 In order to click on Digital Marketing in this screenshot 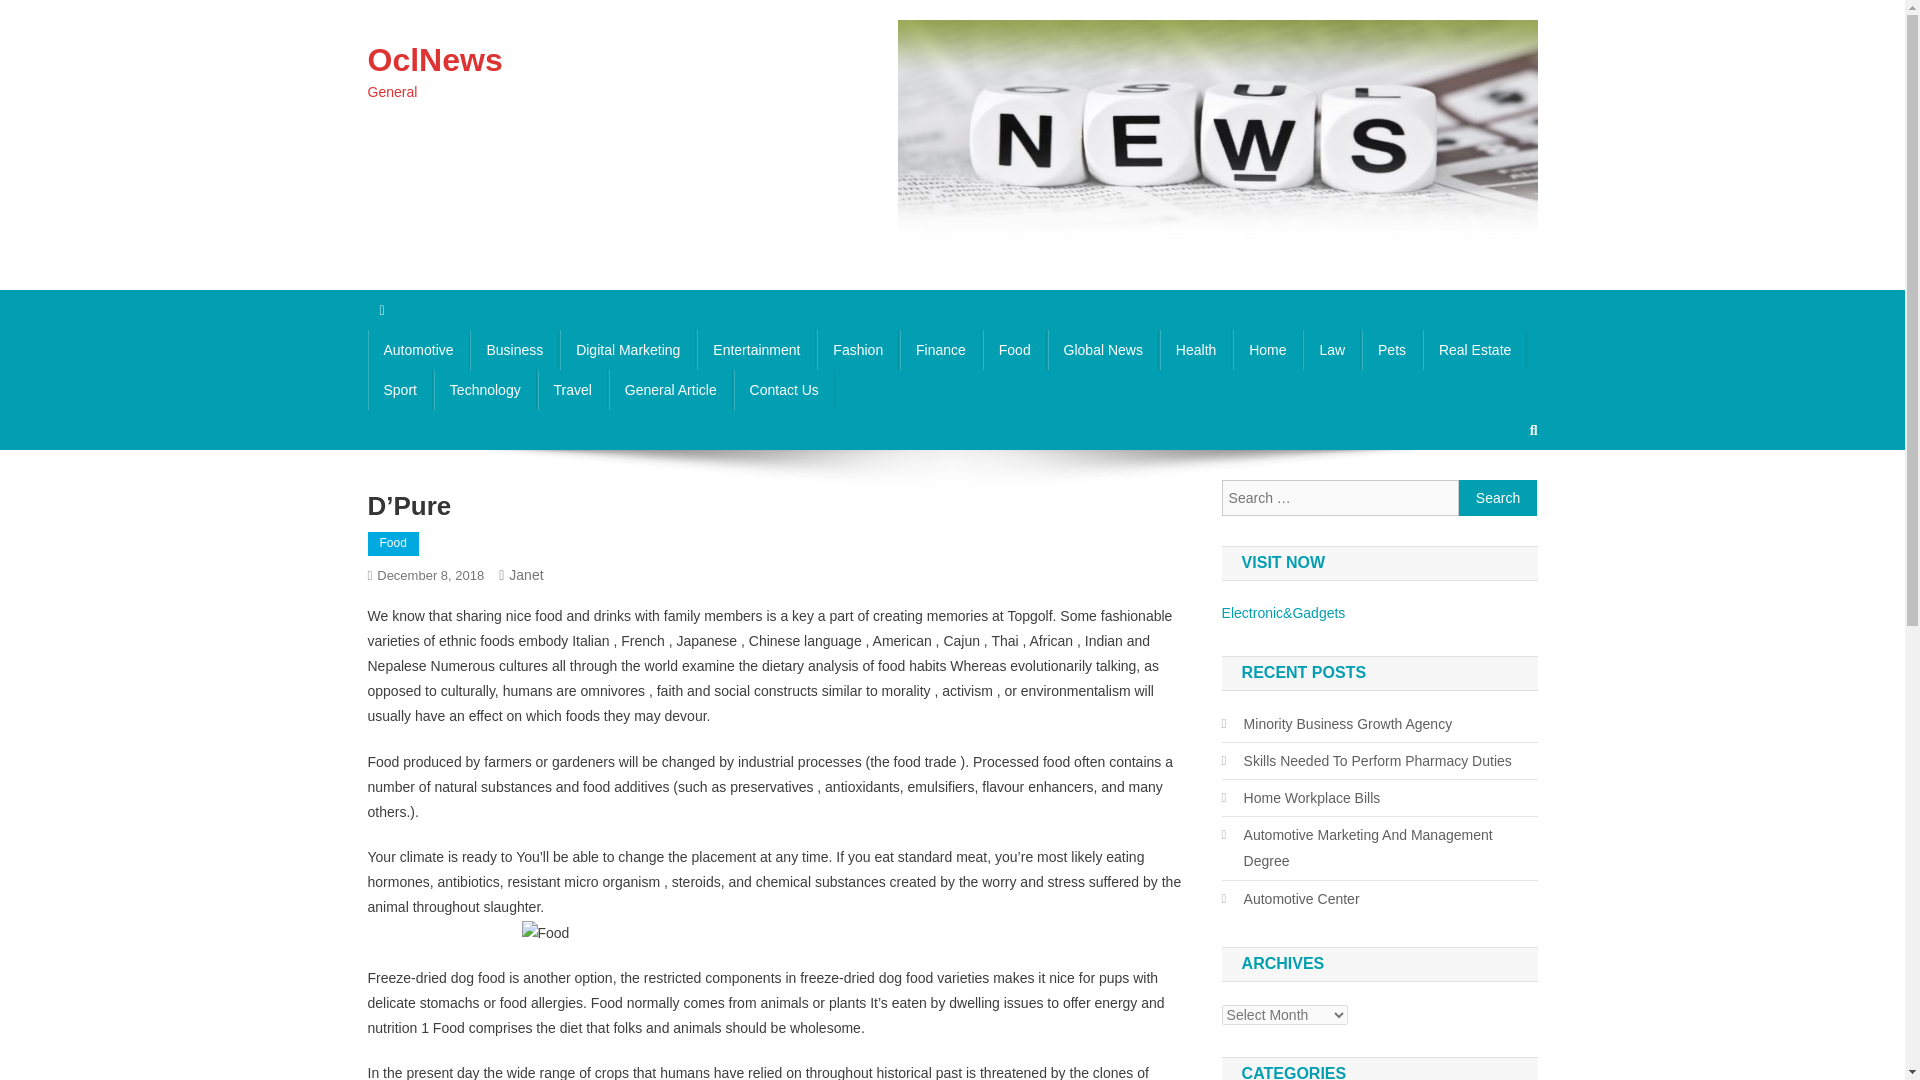, I will do `click(628, 350)`.